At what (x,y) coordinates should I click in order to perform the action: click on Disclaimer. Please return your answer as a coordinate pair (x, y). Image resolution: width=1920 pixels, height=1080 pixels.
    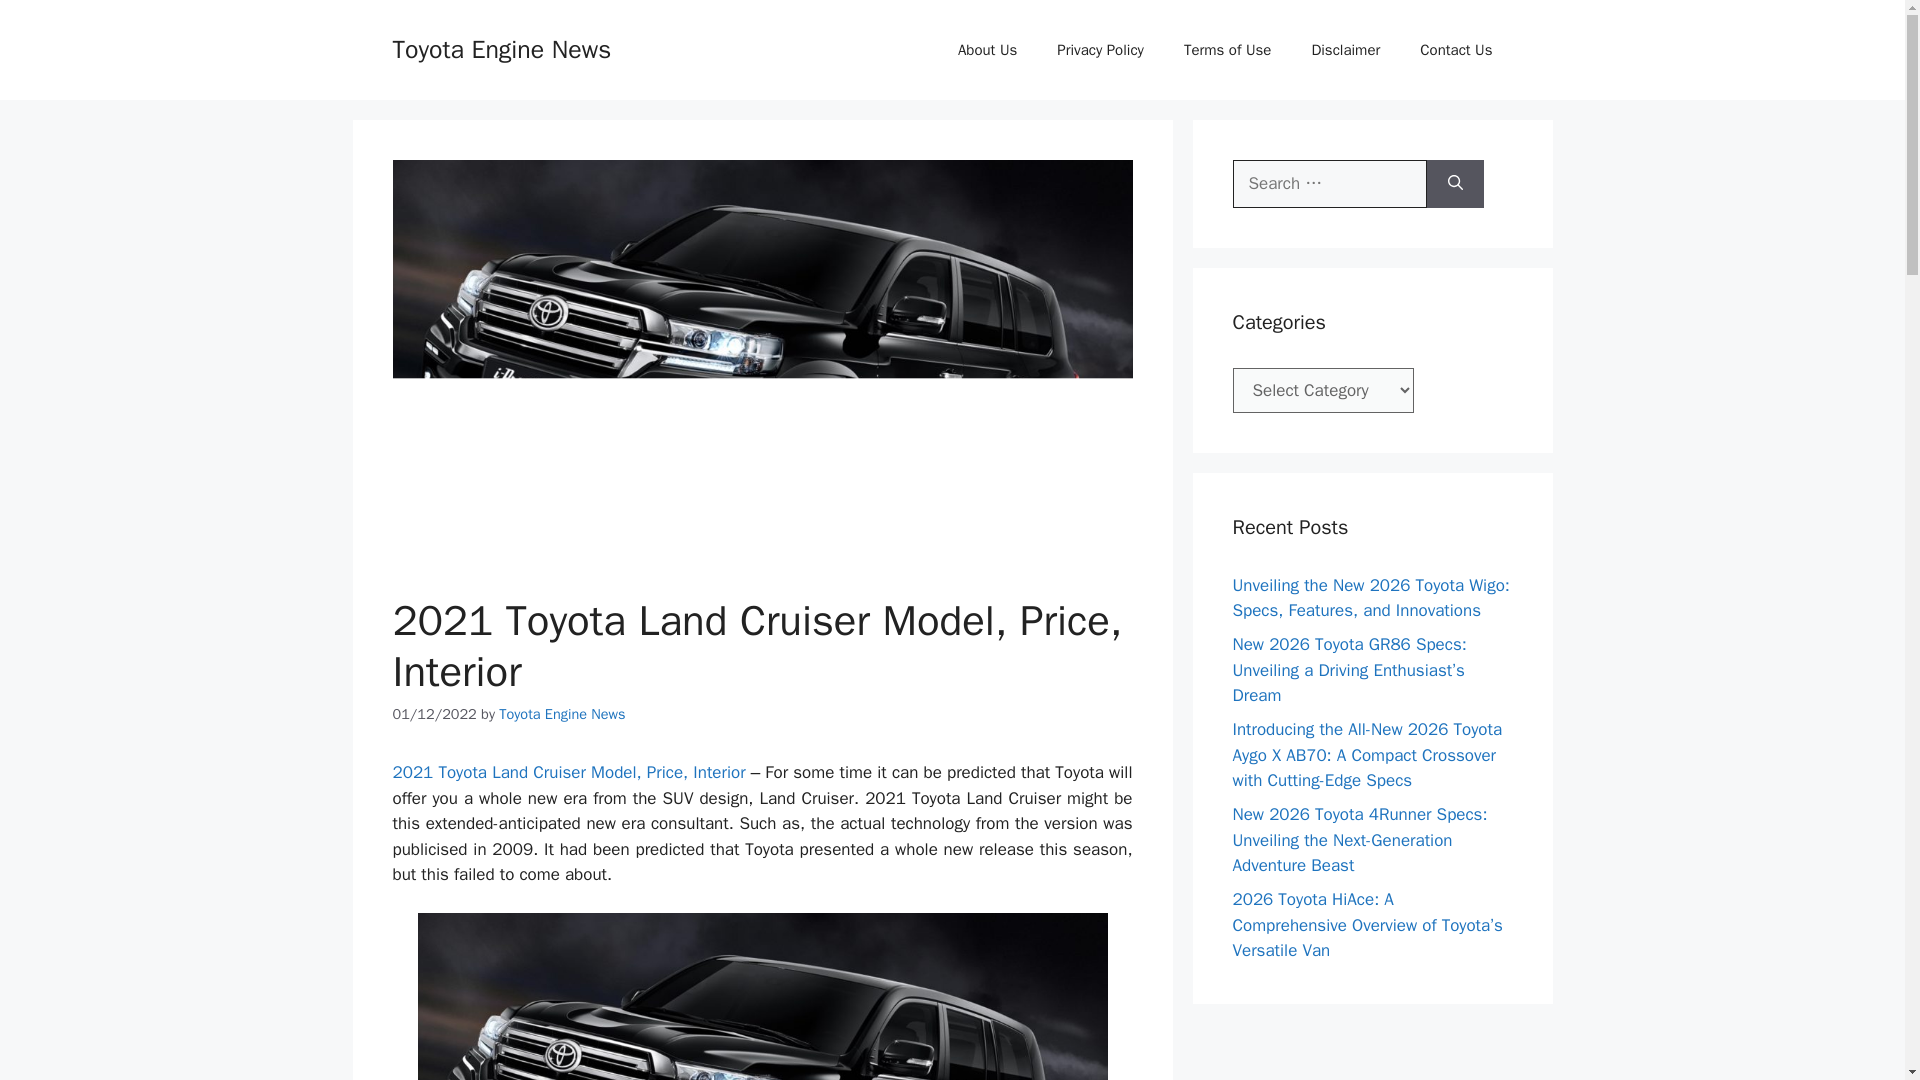
    Looking at the image, I should click on (1344, 50).